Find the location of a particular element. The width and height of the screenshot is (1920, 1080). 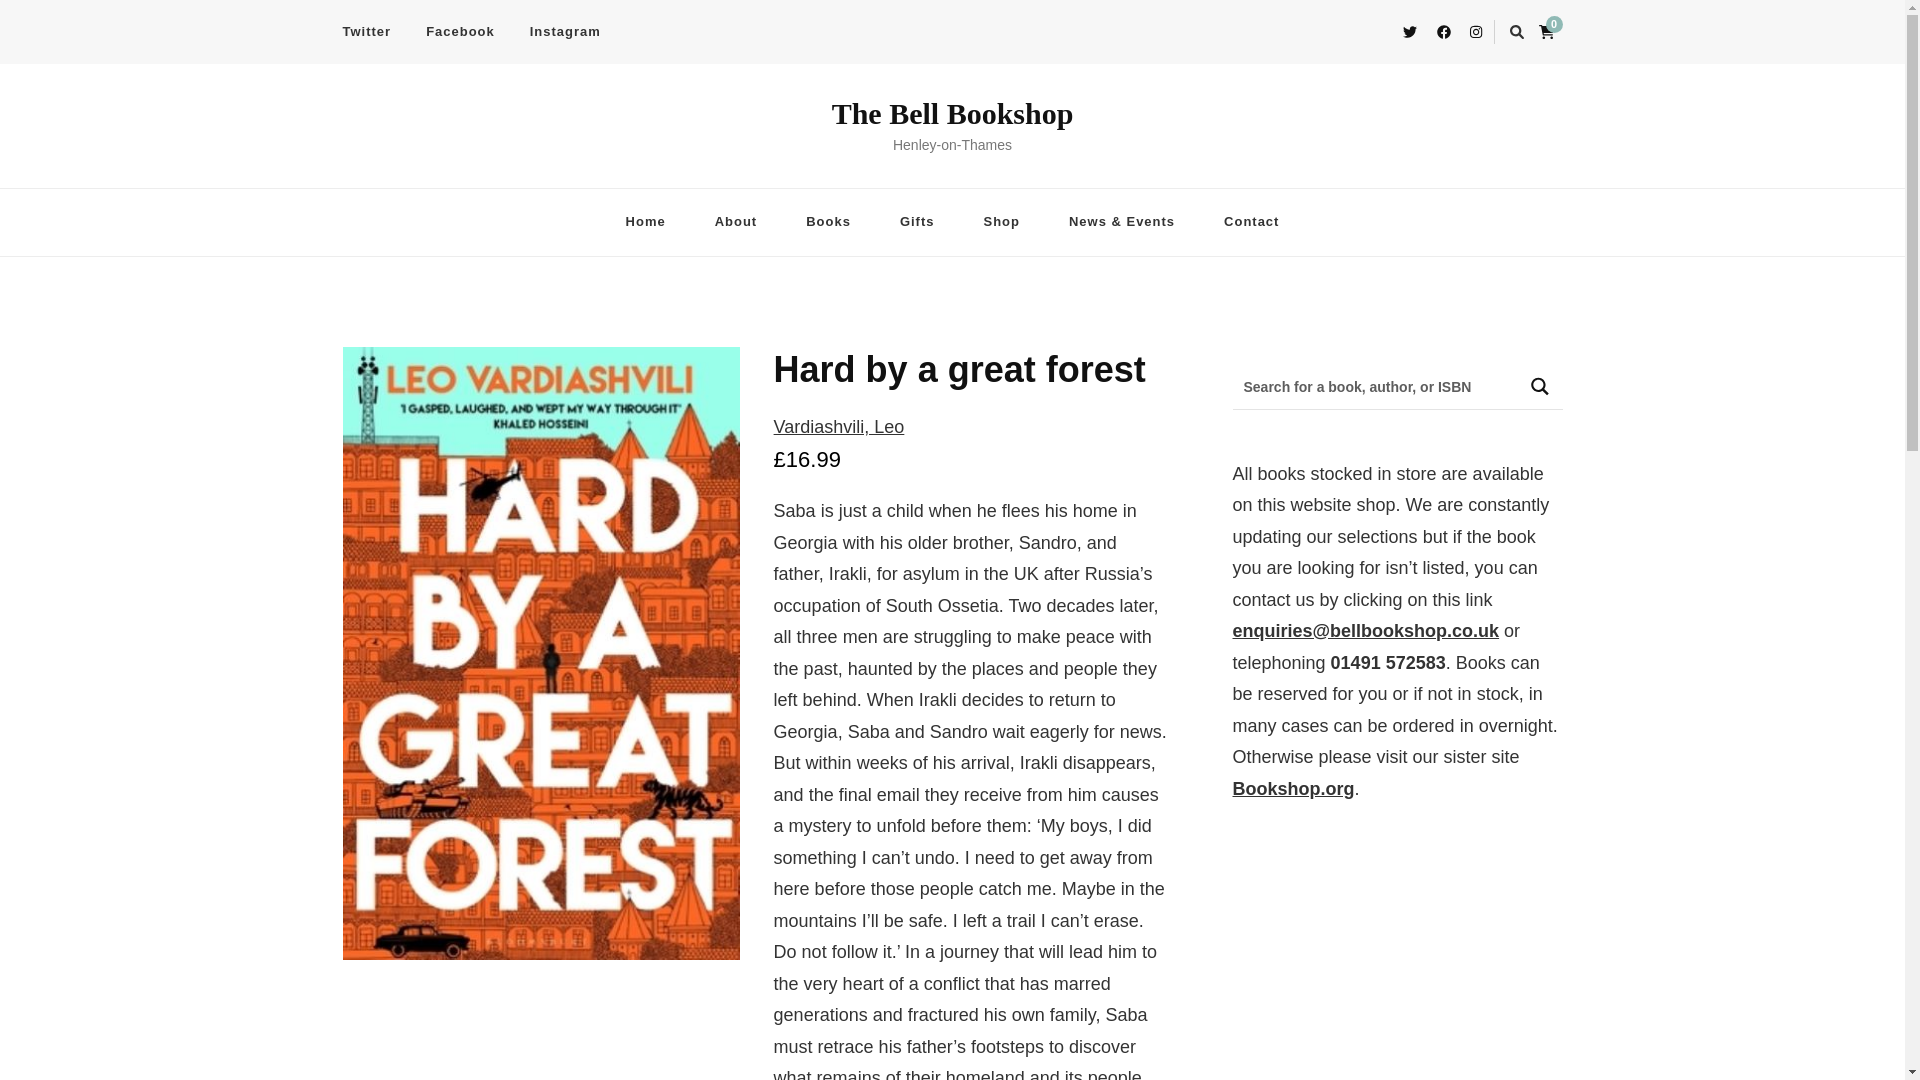

Instagram is located at coordinates (565, 32).